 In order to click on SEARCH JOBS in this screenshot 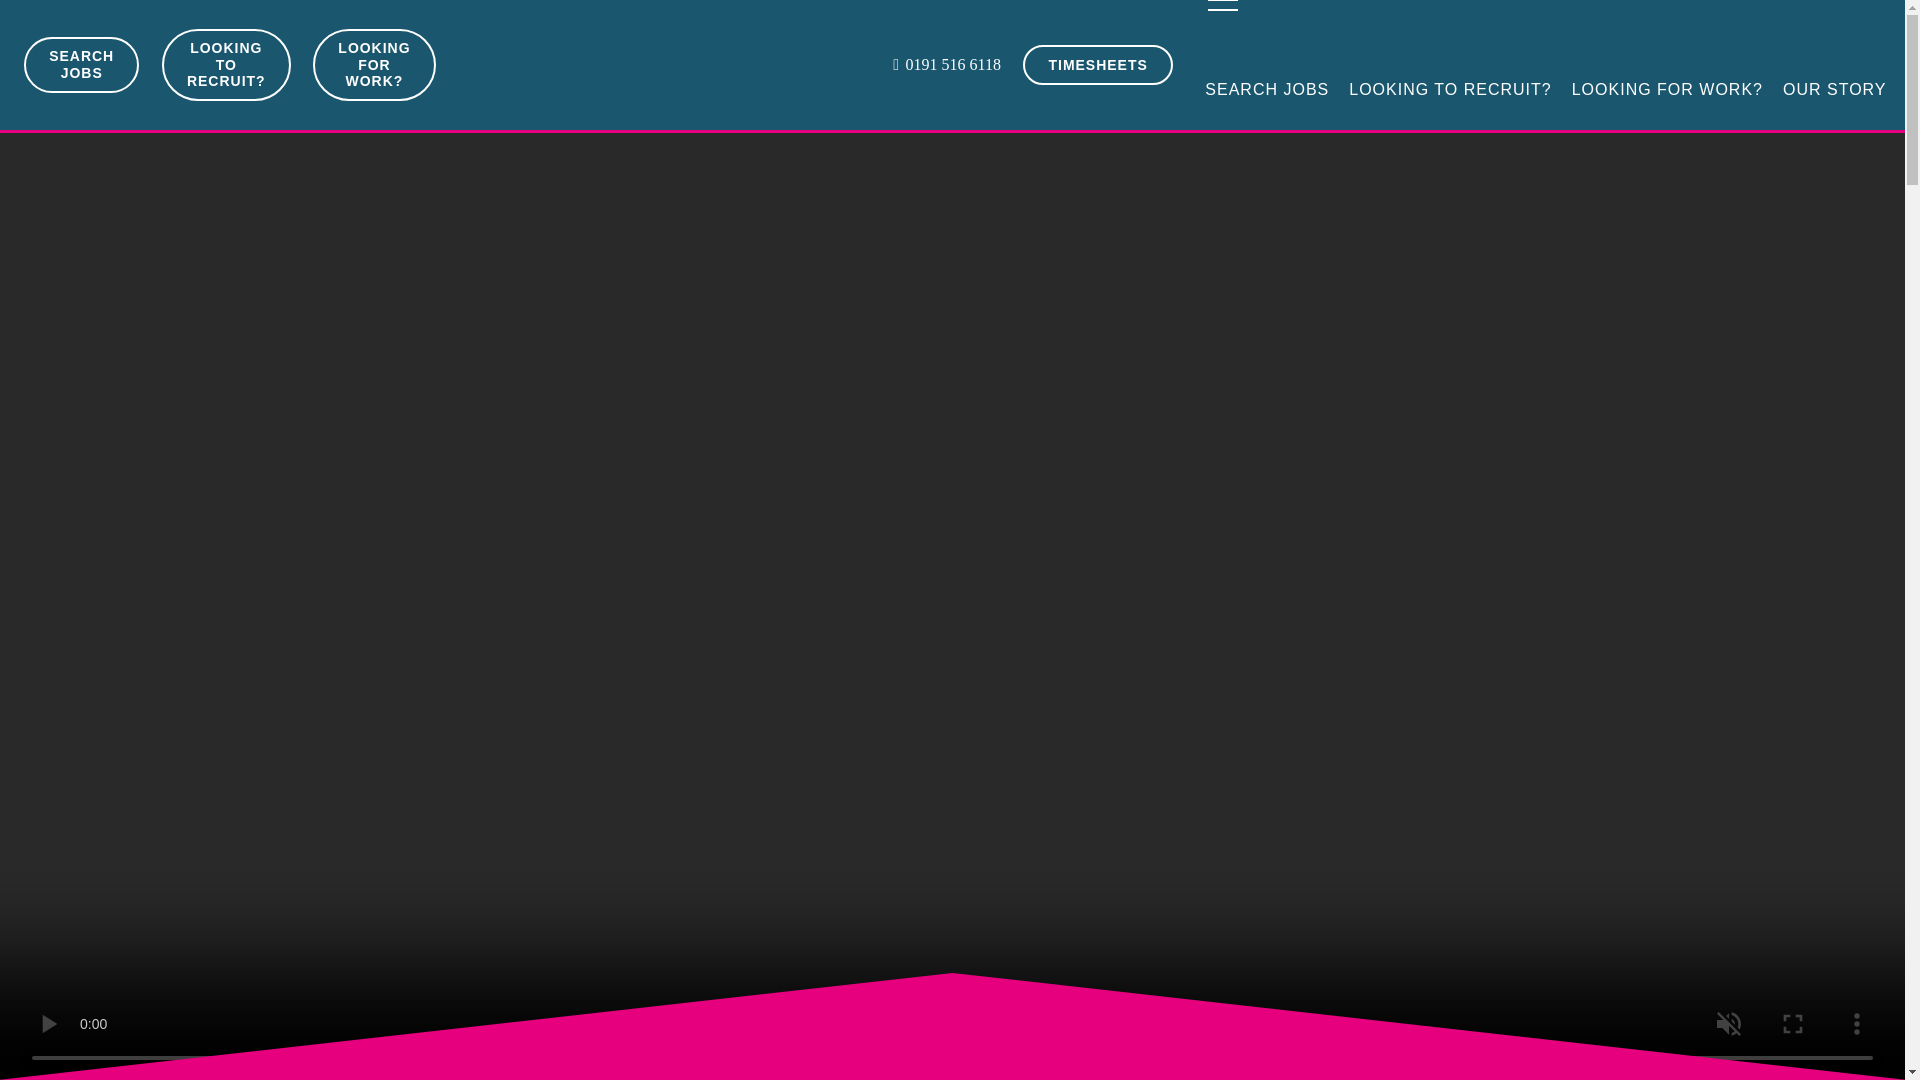, I will do `click(1266, 90)`.